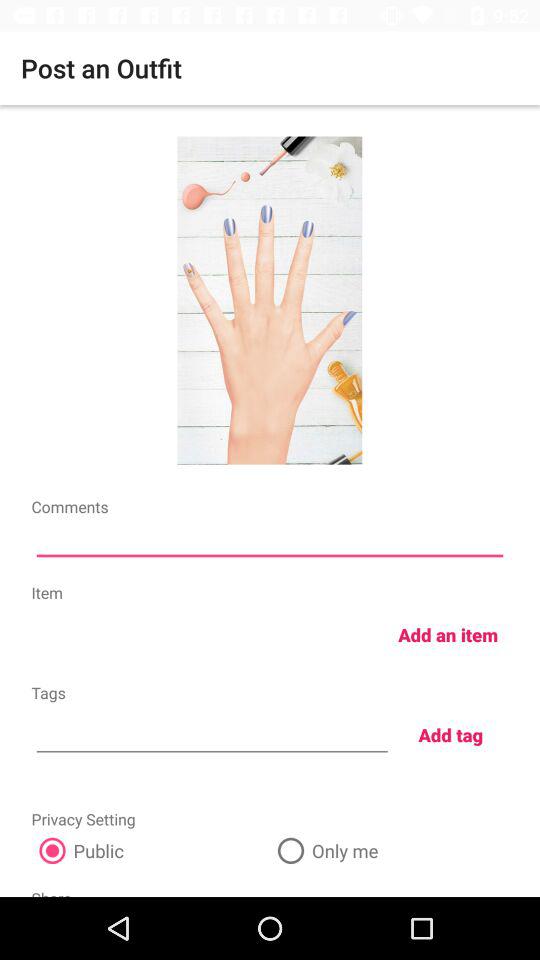  Describe the element at coordinates (389, 850) in the screenshot. I see `turn off only me icon` at that location.